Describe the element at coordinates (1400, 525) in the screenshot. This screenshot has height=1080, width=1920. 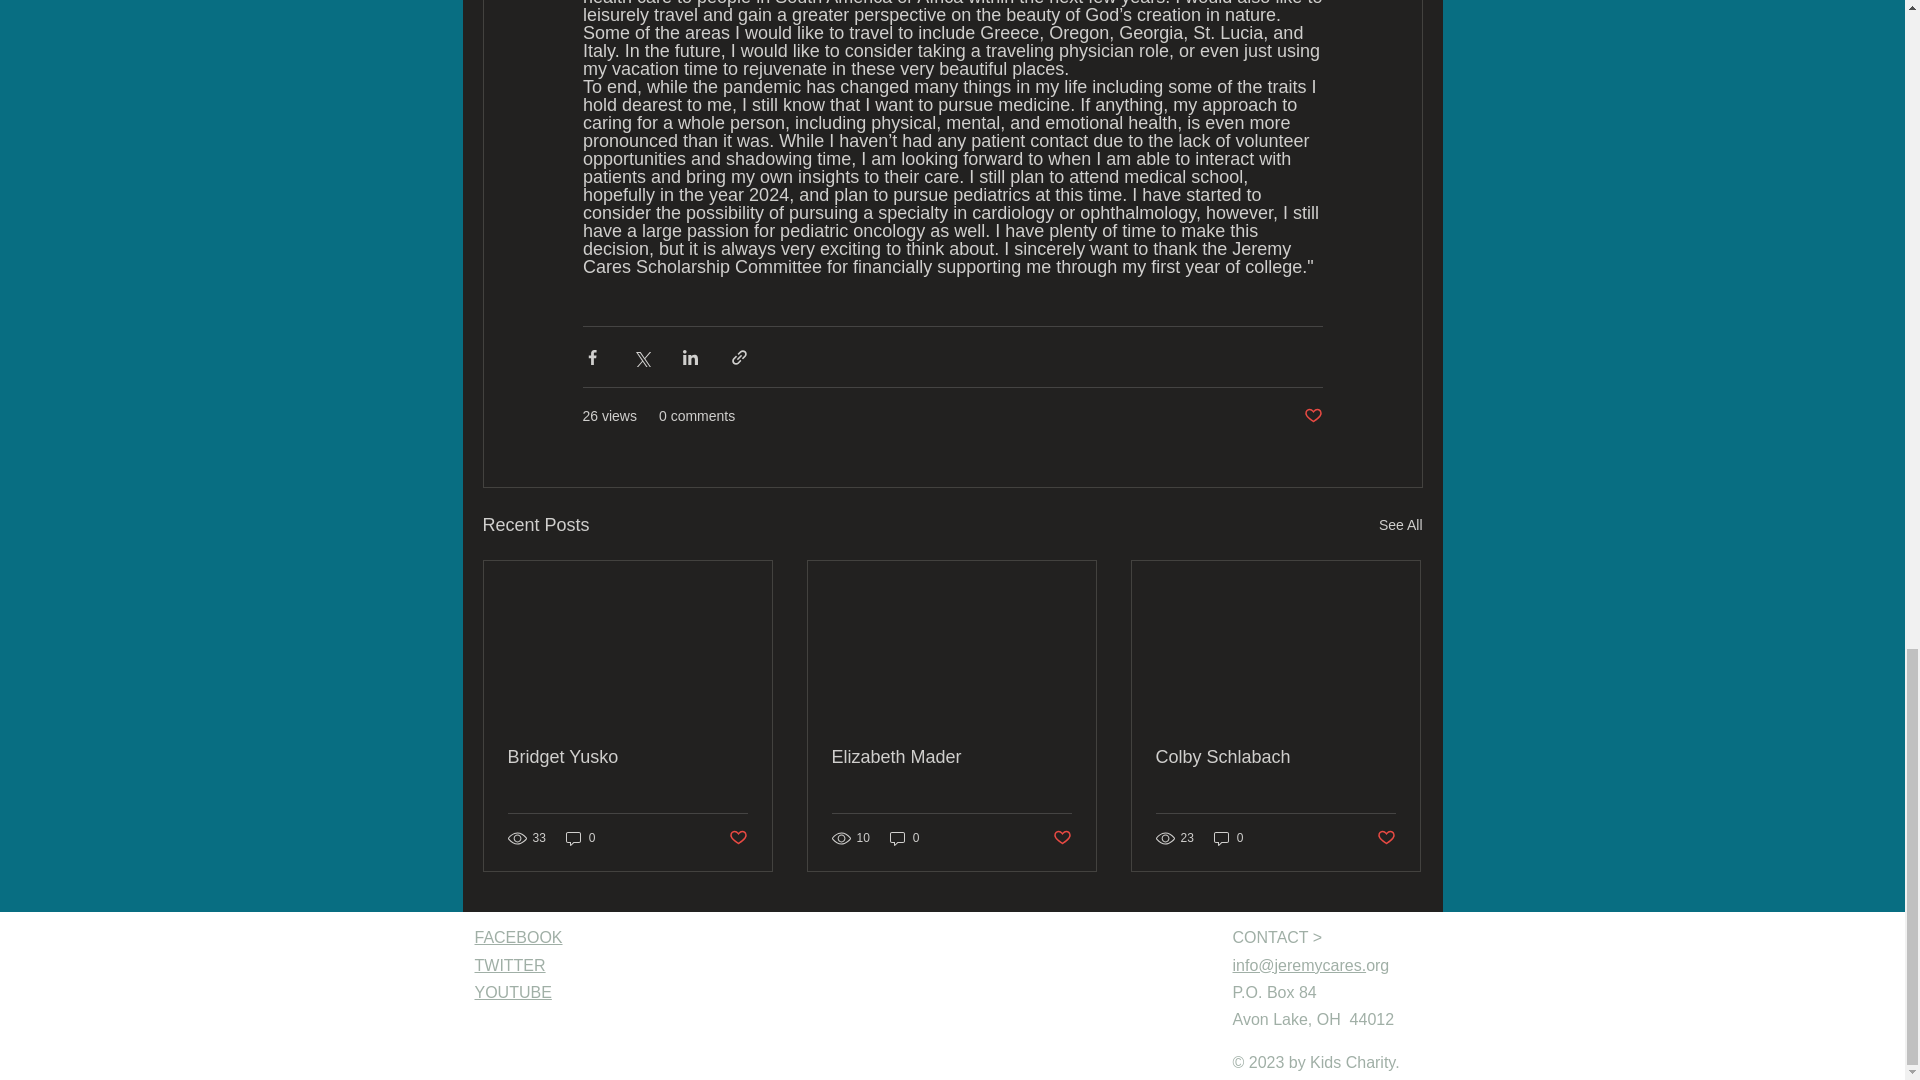
I see `See All` at that location.